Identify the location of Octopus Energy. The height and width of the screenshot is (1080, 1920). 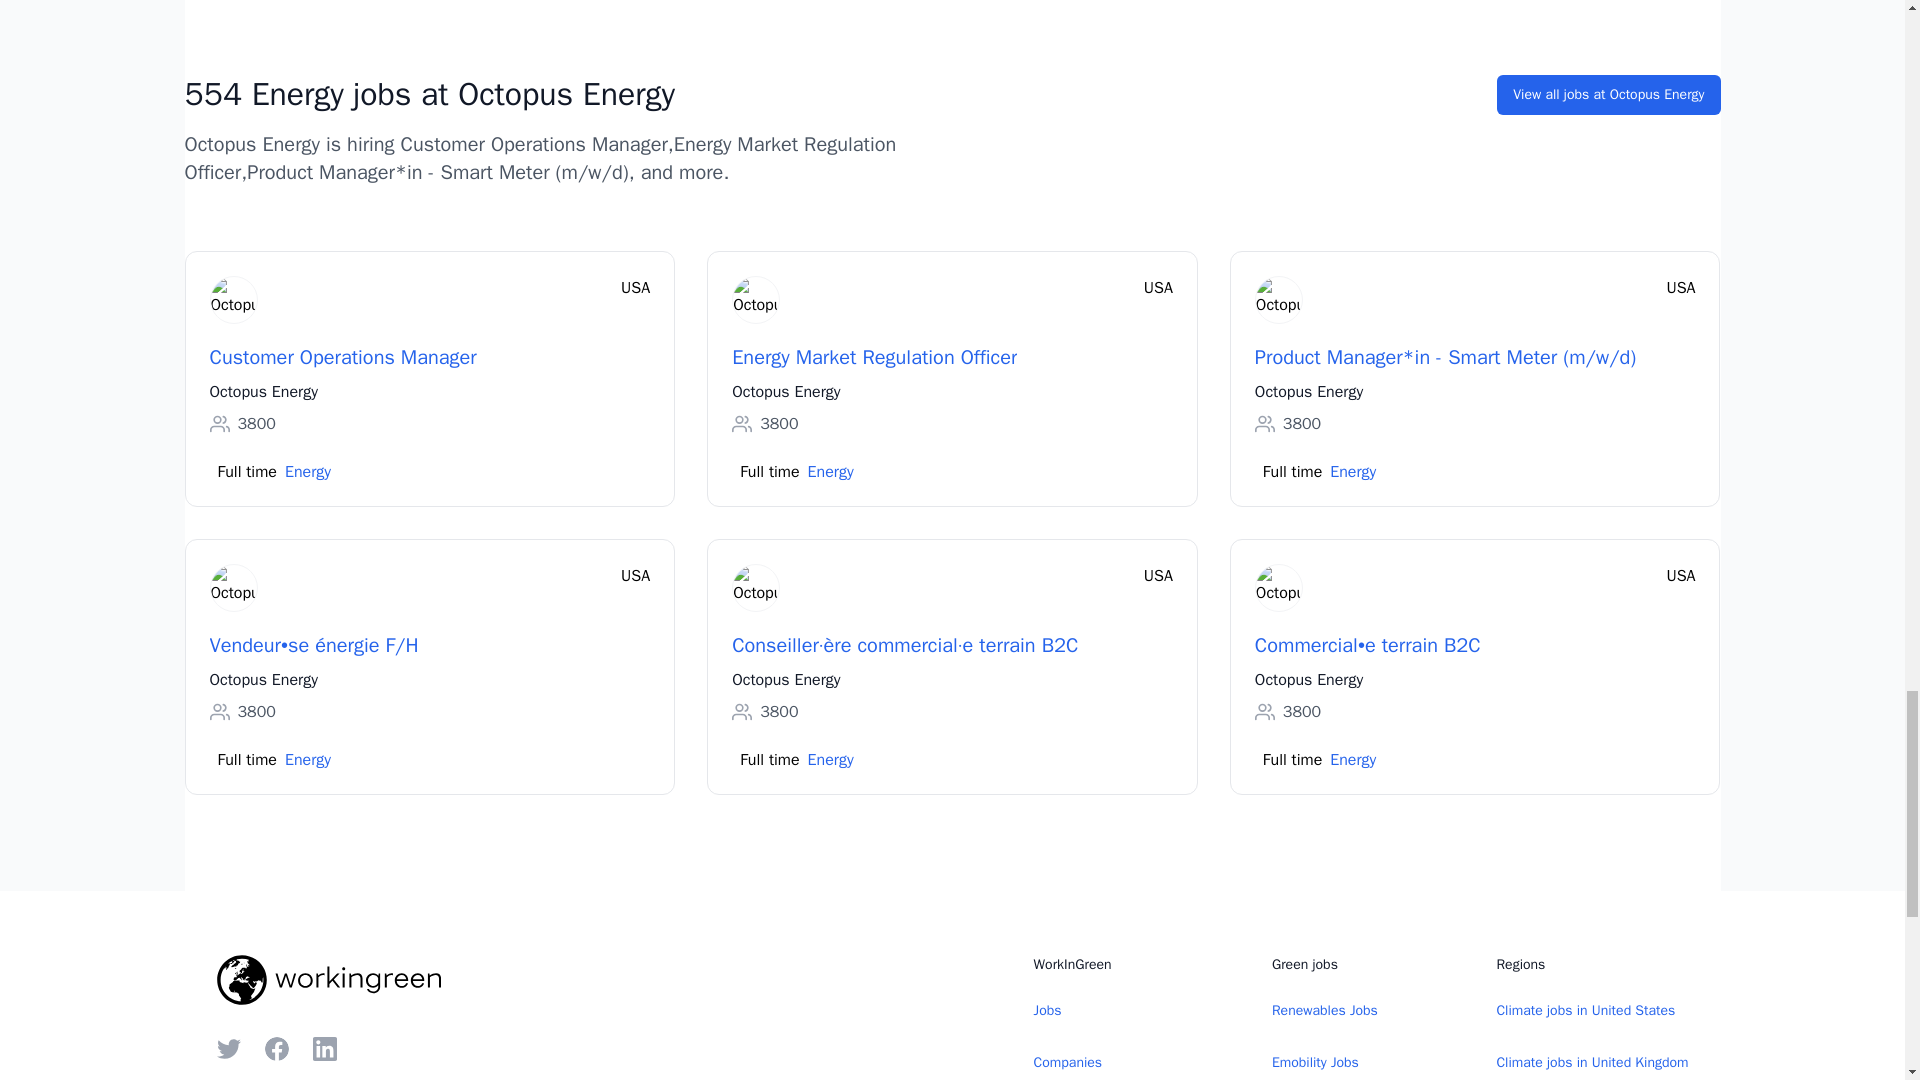
(264, 392).